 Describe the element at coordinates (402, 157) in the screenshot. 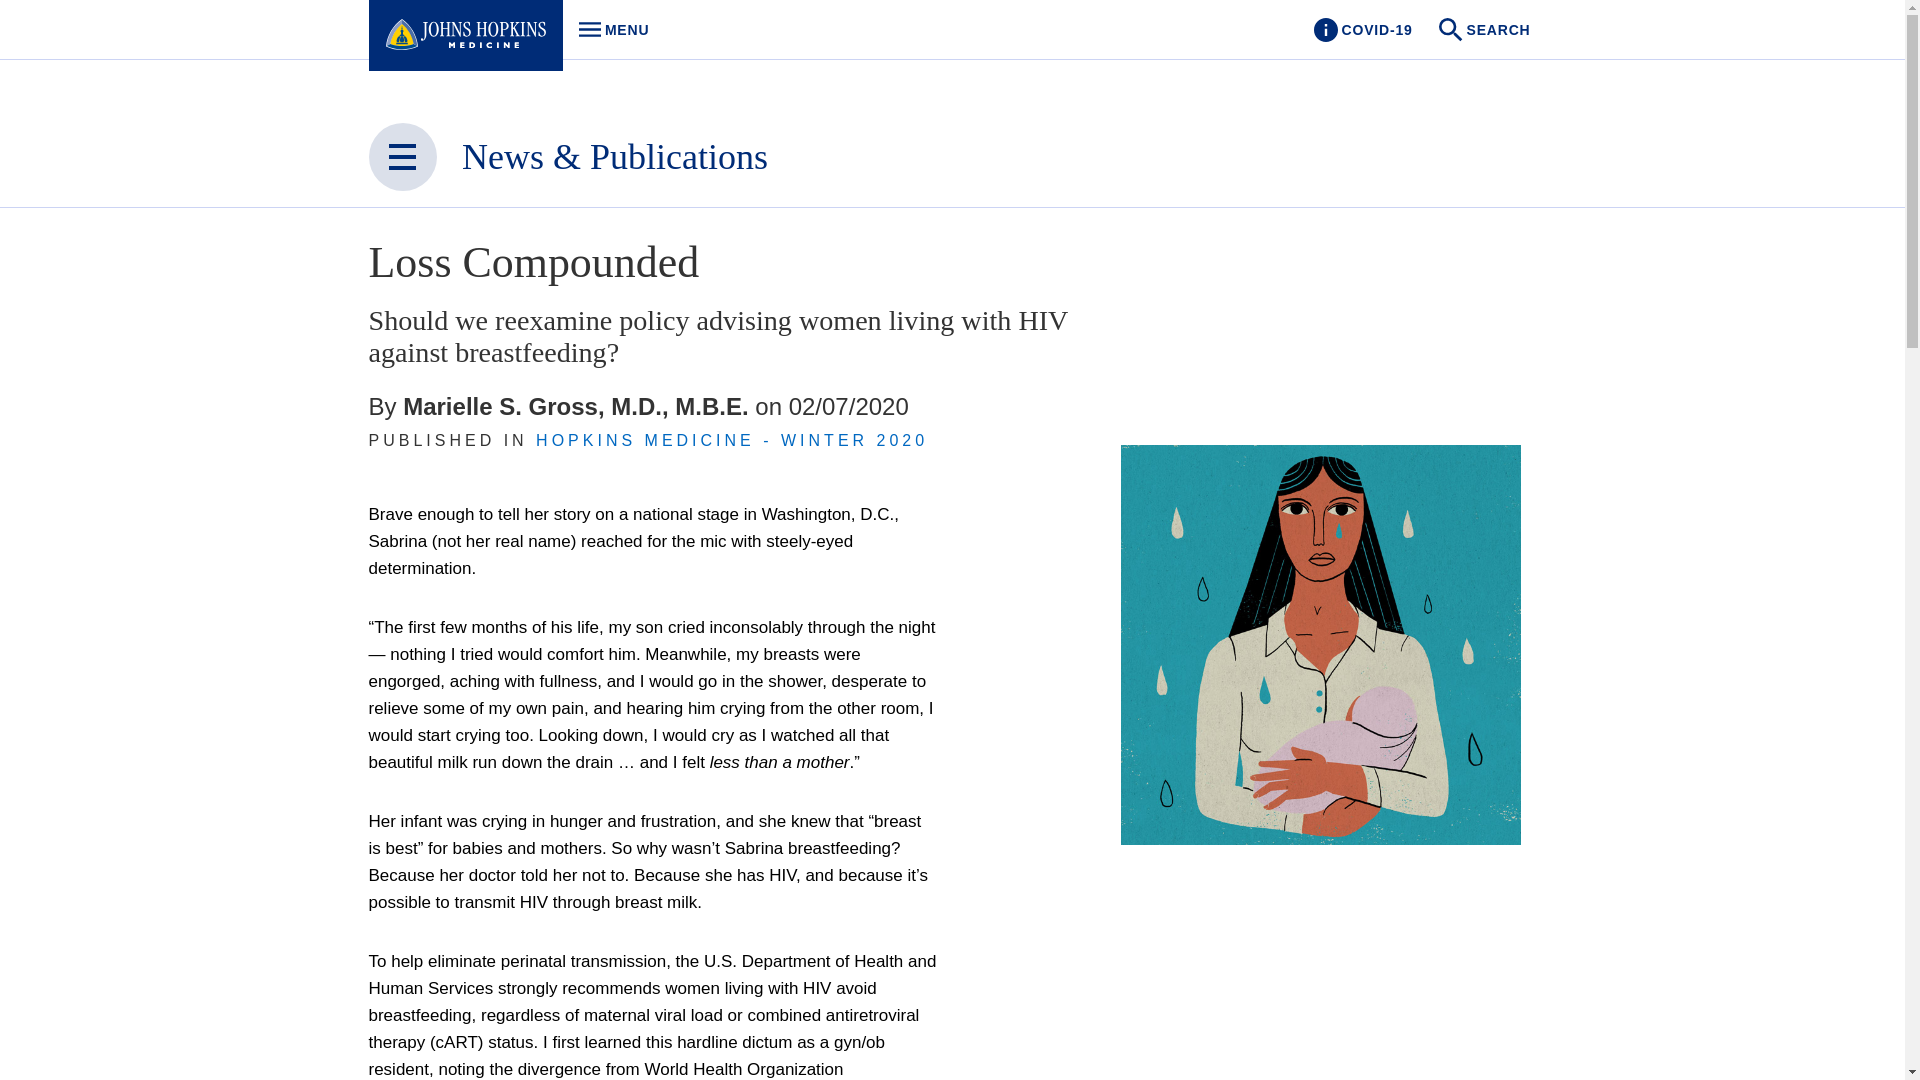

I see `Close Main Menu` at that location.